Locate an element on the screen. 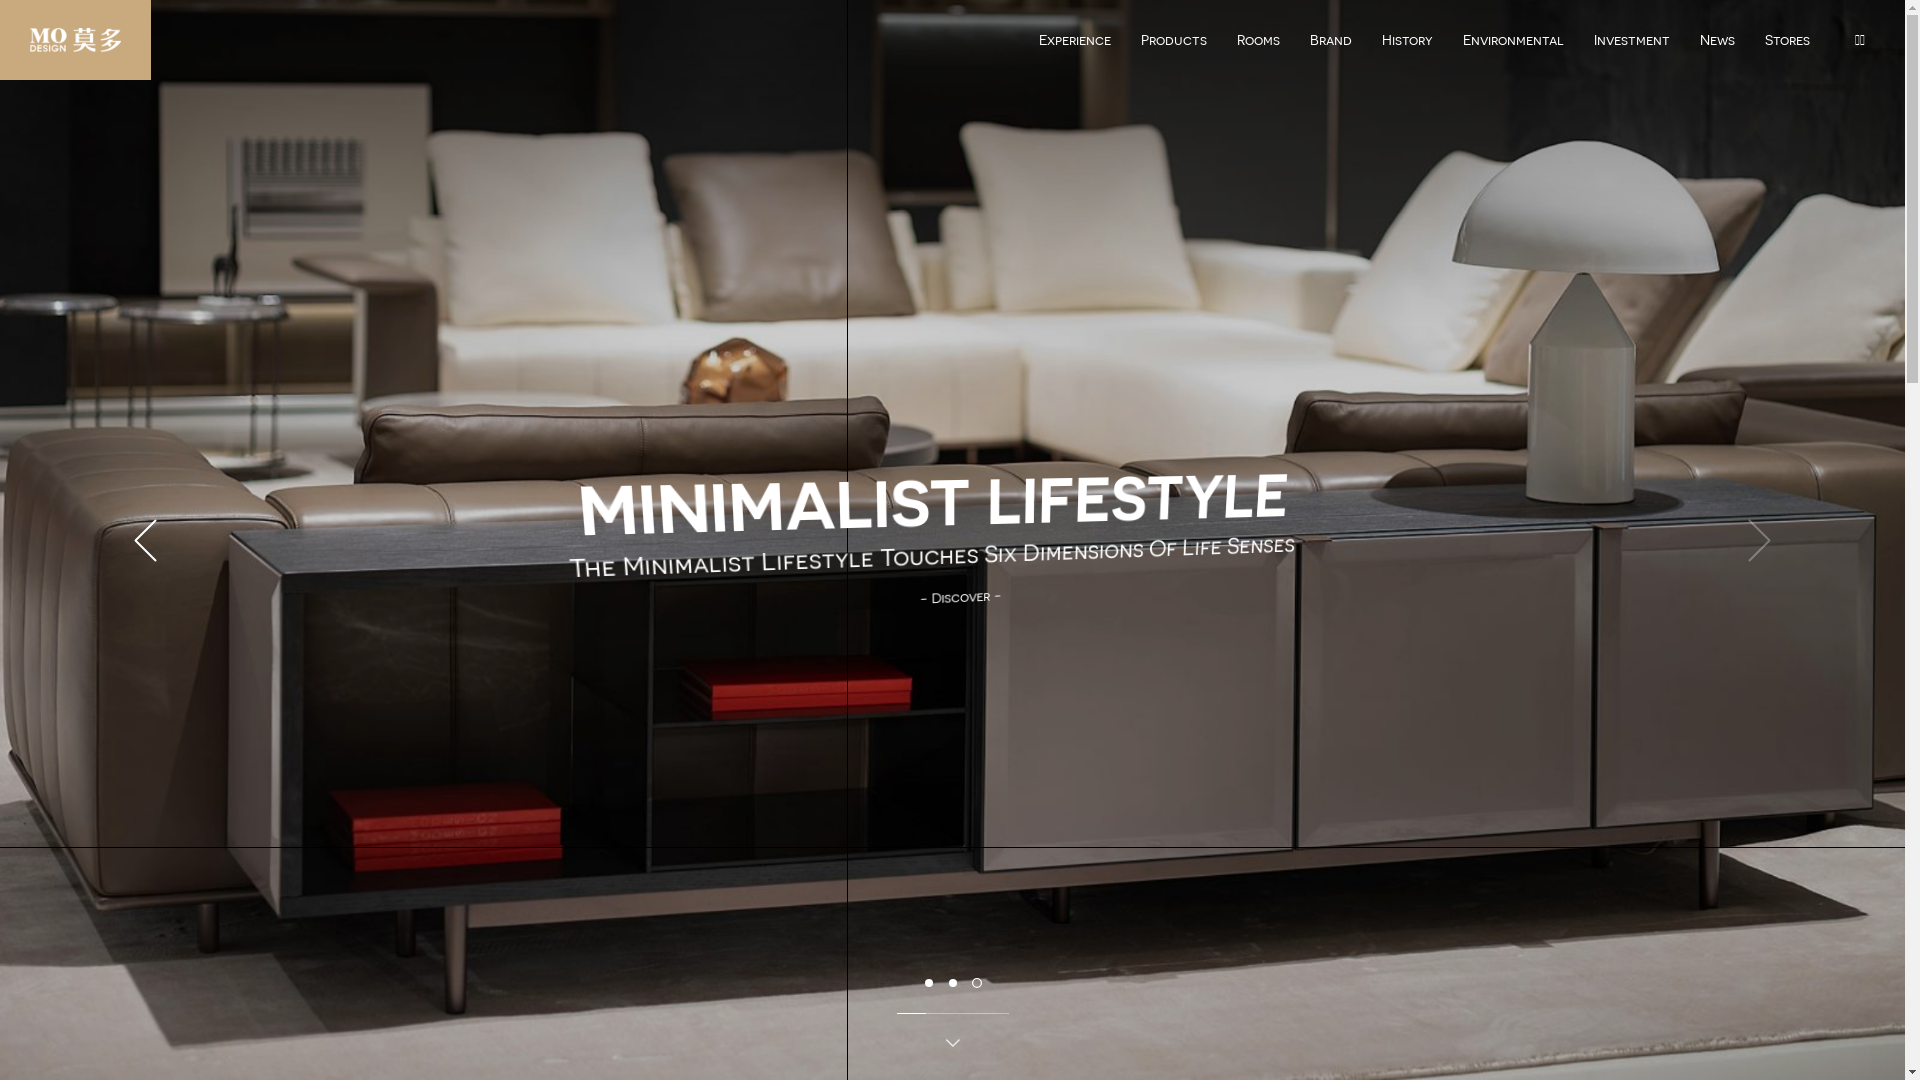 Image resolution: width=1920 pixels, height=1080 pixels. Experience is located at coordinates (1075, 33).